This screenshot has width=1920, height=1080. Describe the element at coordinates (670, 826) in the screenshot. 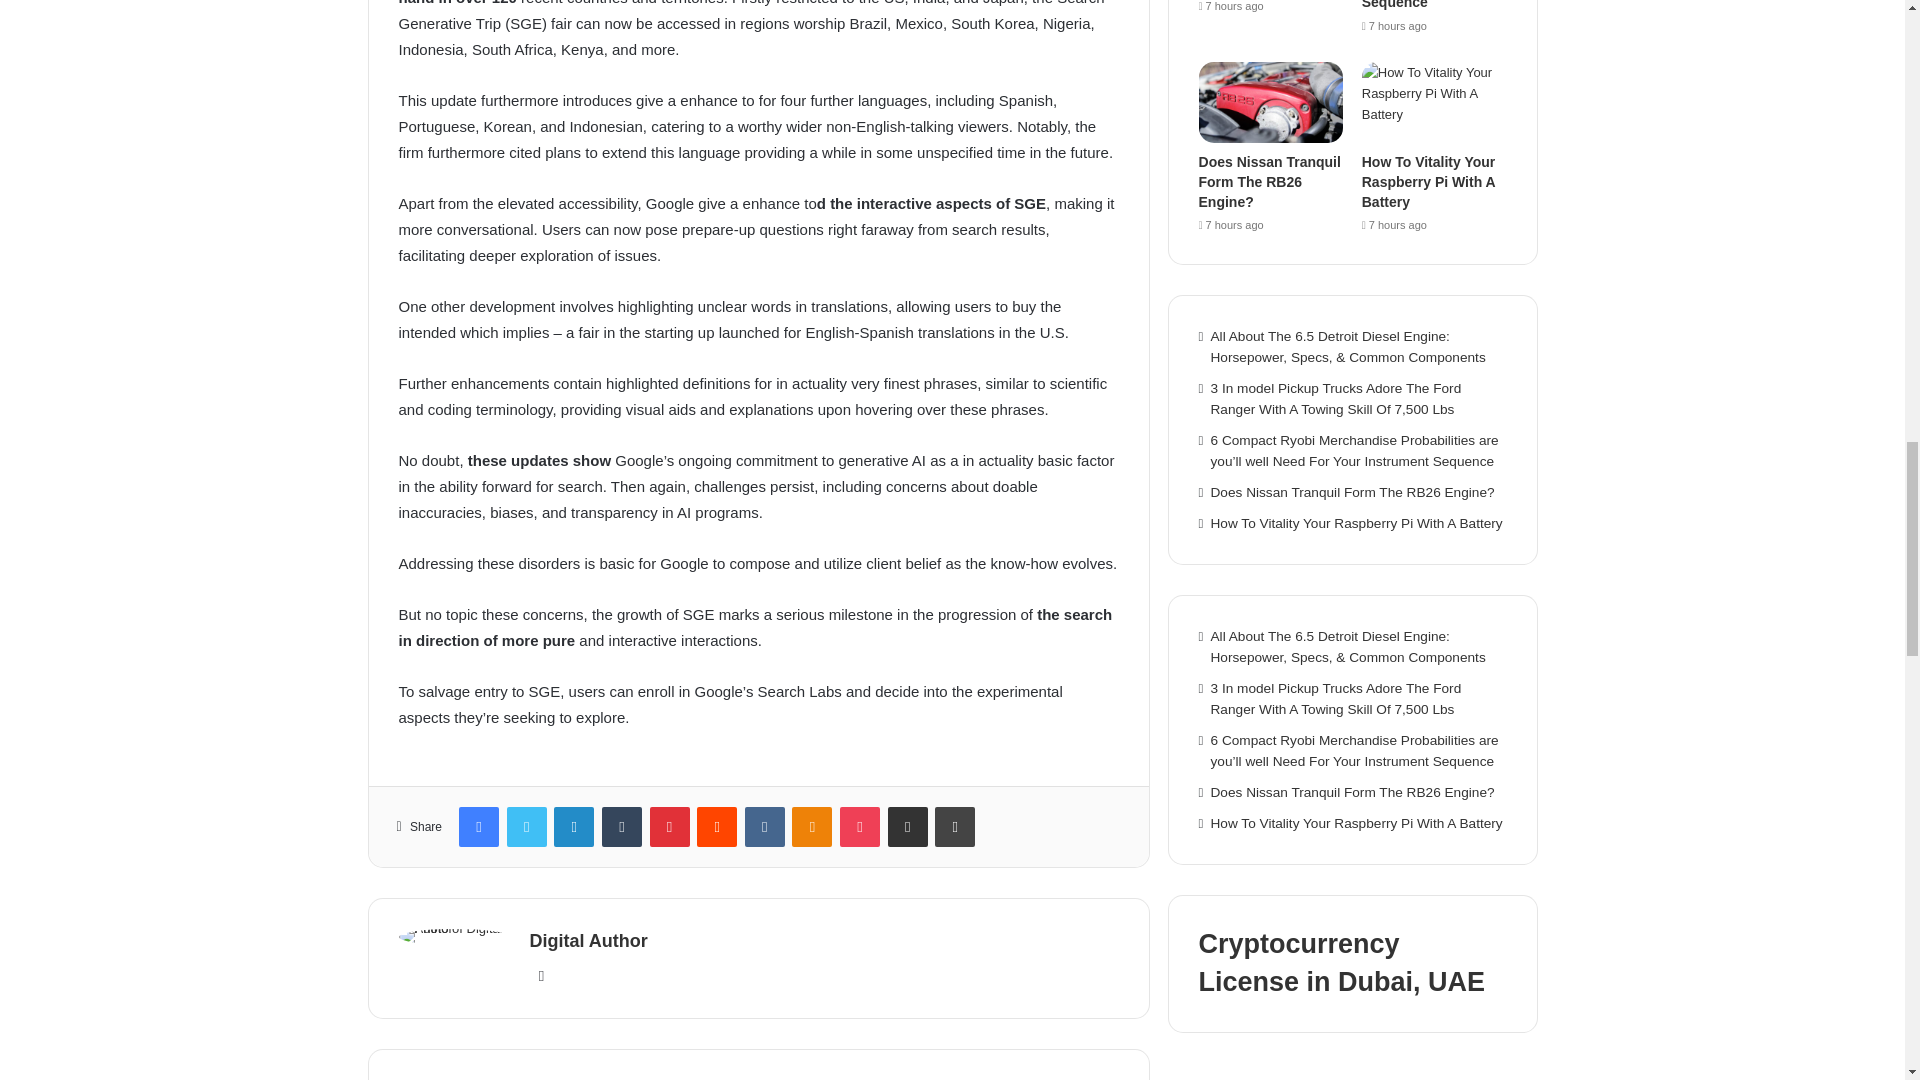

I see `Pinterest` at that location.